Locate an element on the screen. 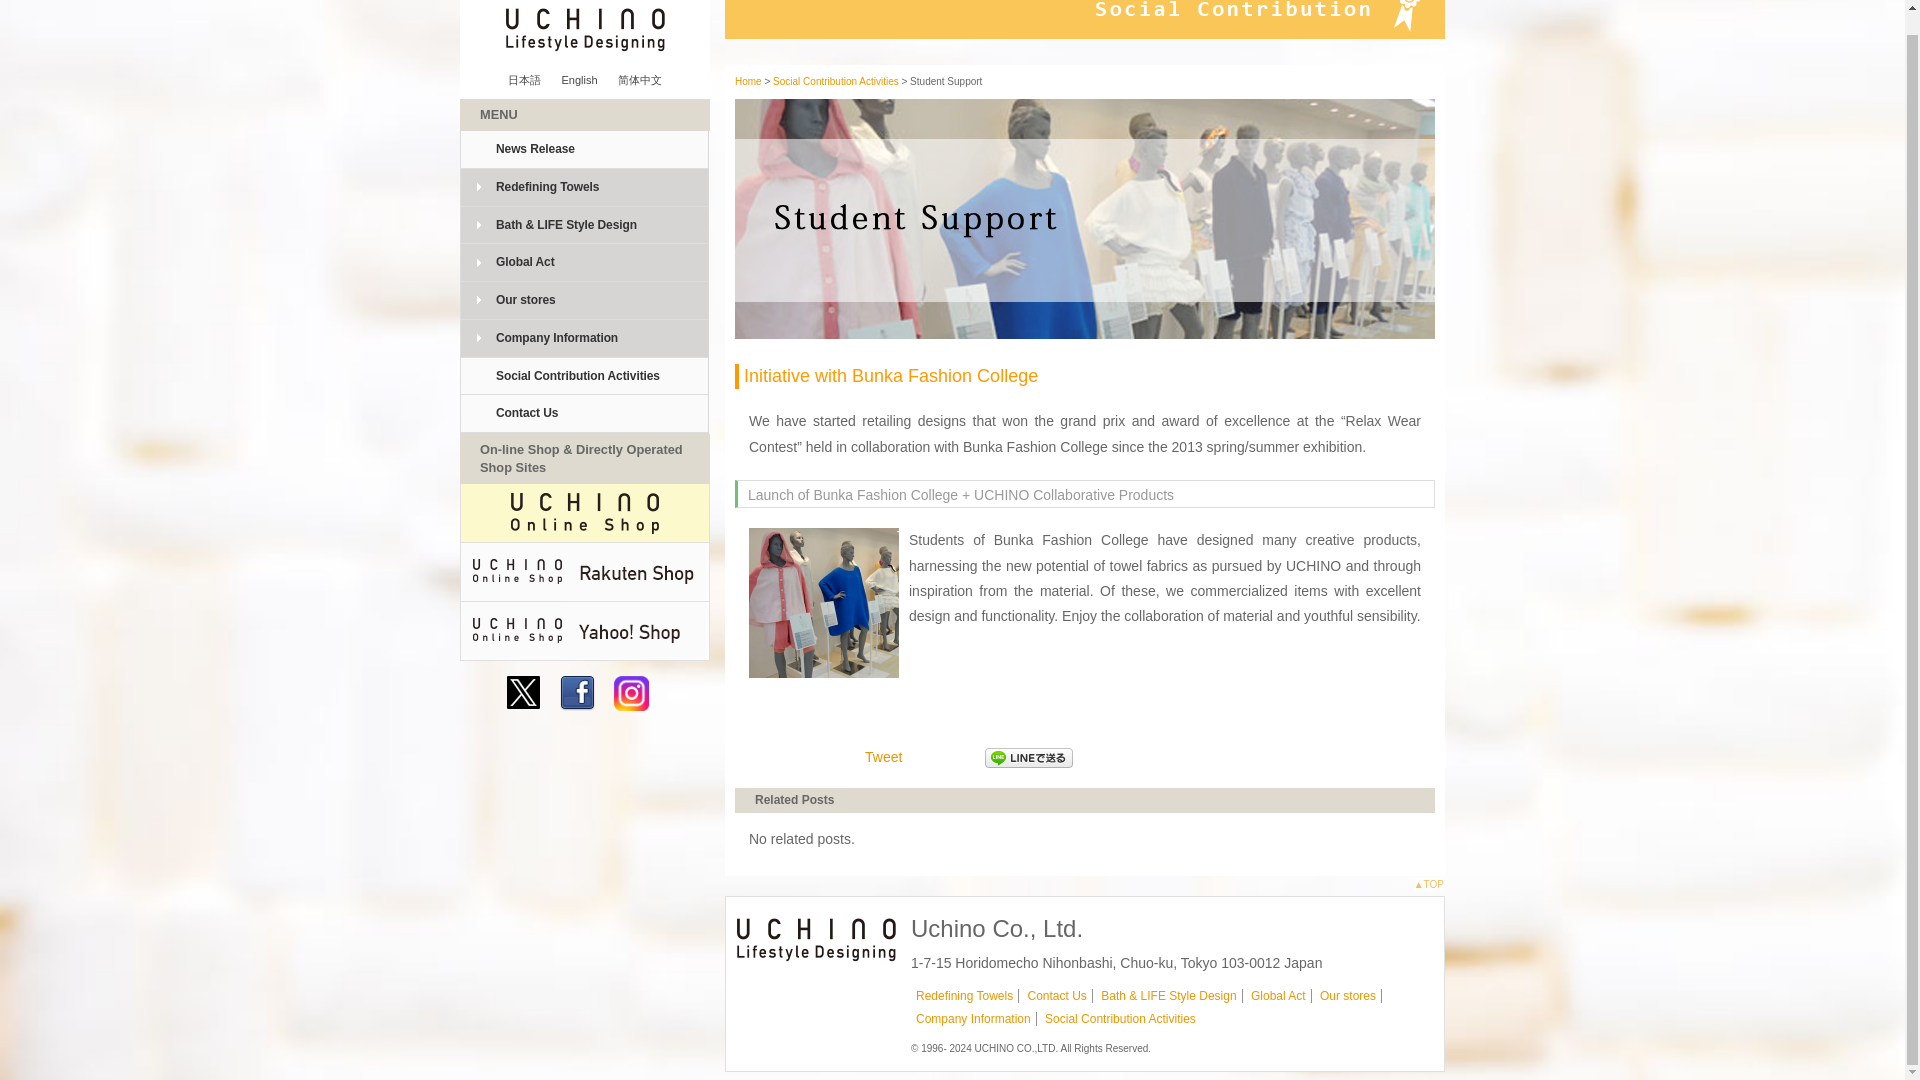  Redefining Towels is located at coordinates (964, 996).